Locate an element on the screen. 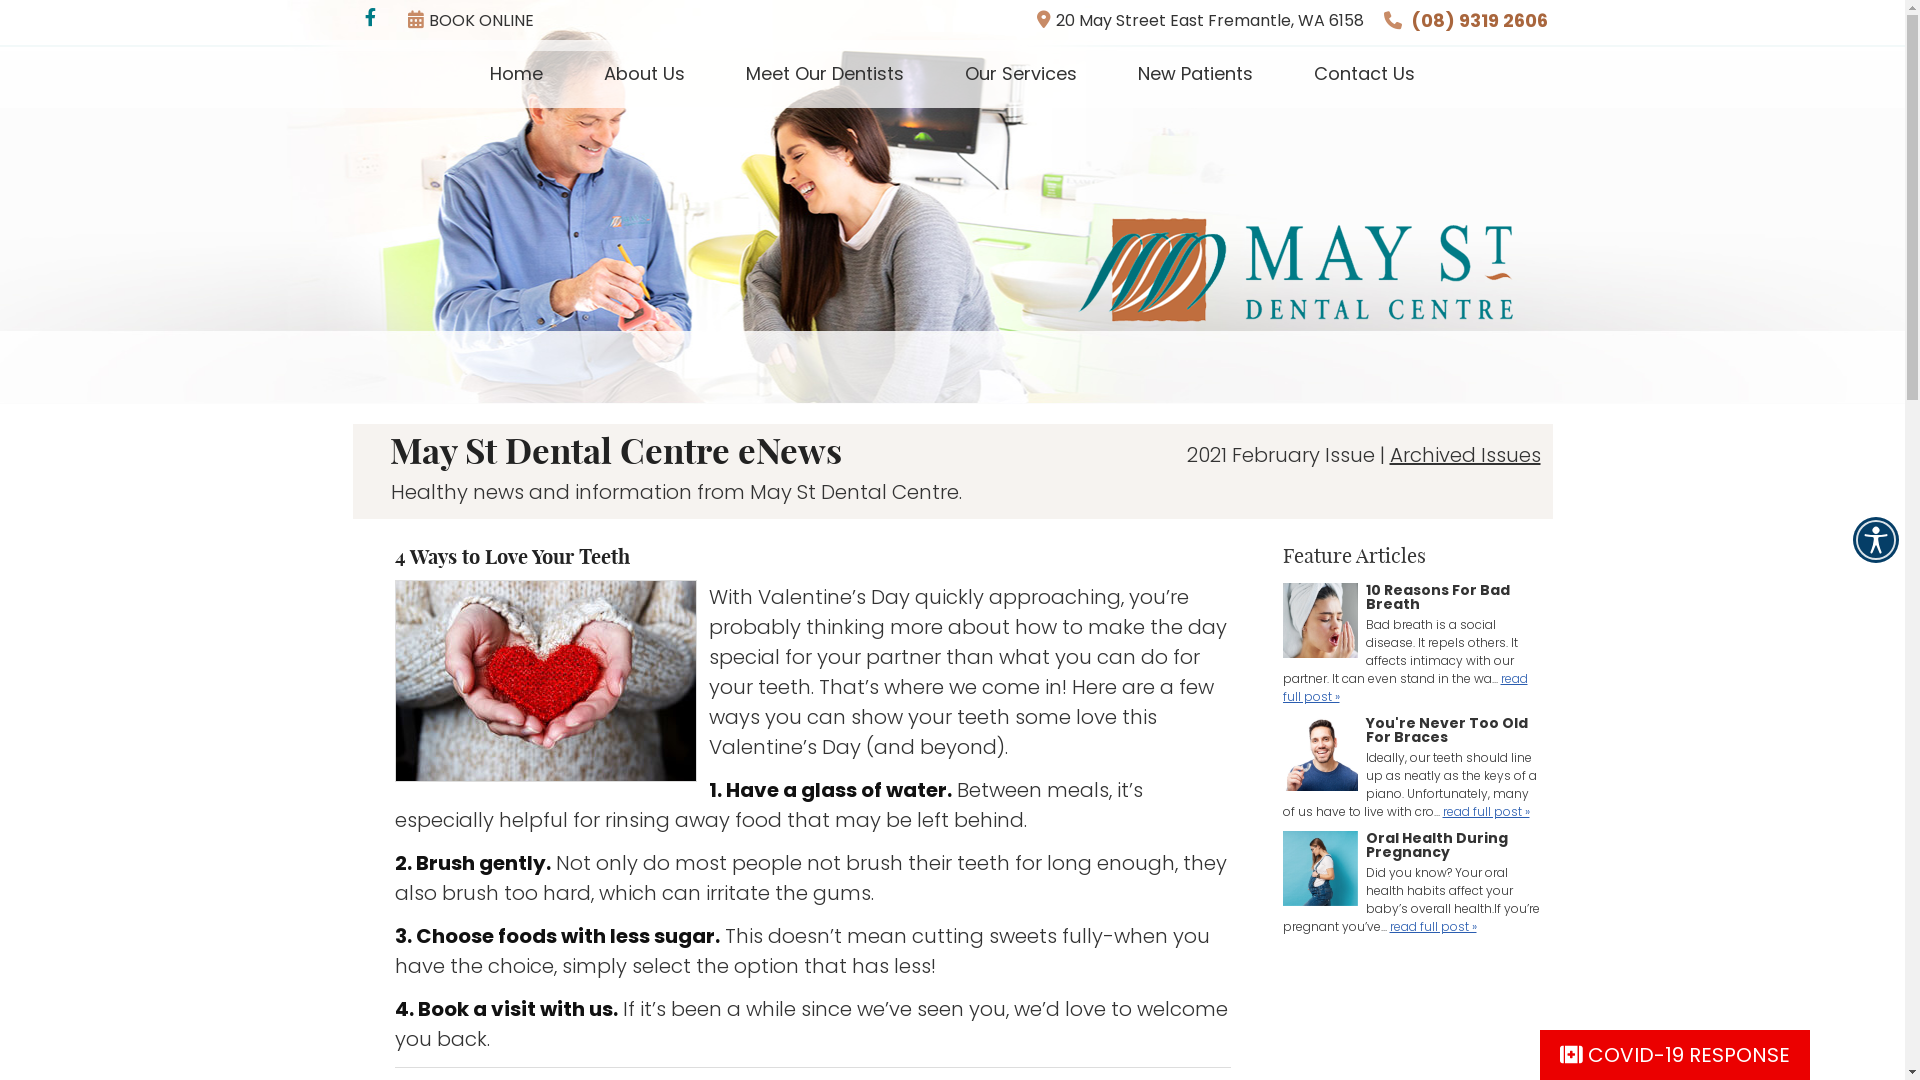 This screenshot has width=1920, height=1080. Oral Health During Pregnancy is located at coordinates (1320, 871).